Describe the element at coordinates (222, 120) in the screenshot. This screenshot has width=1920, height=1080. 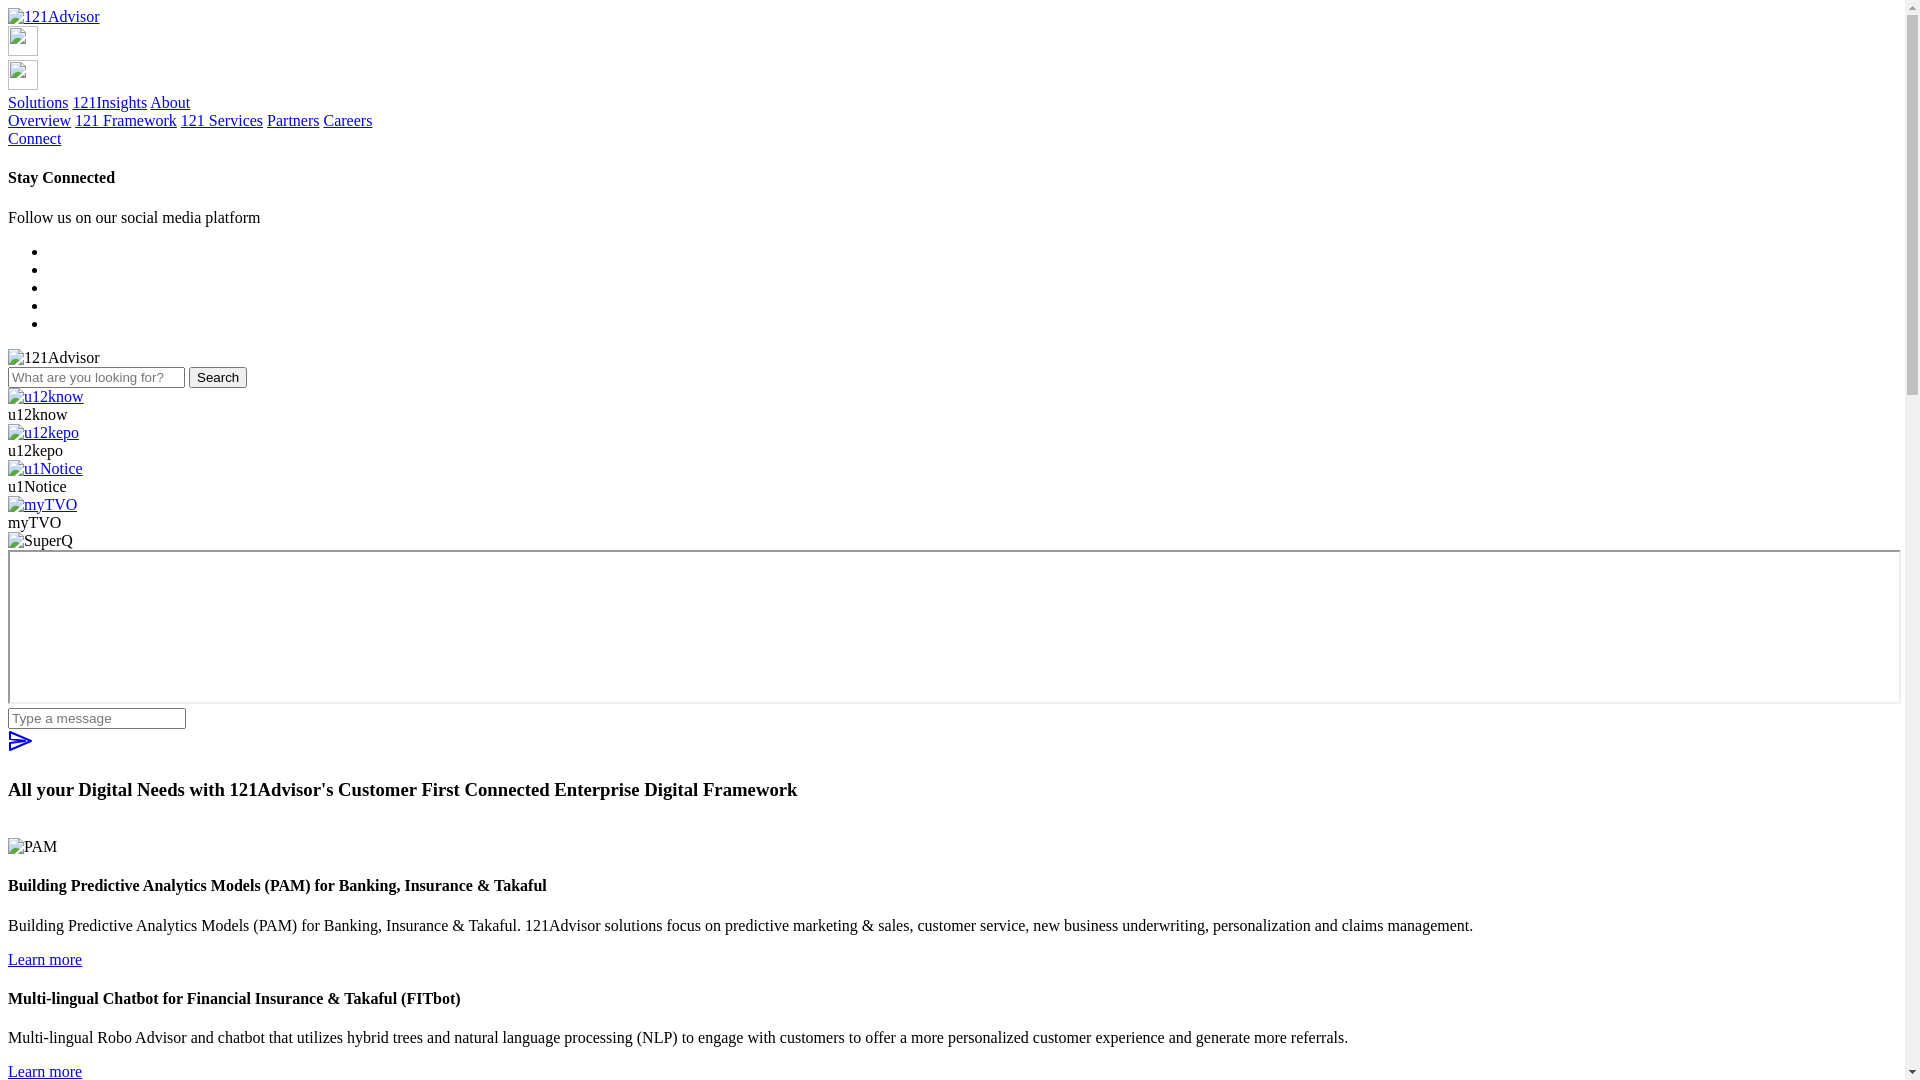
I see `121 Services` at that location.